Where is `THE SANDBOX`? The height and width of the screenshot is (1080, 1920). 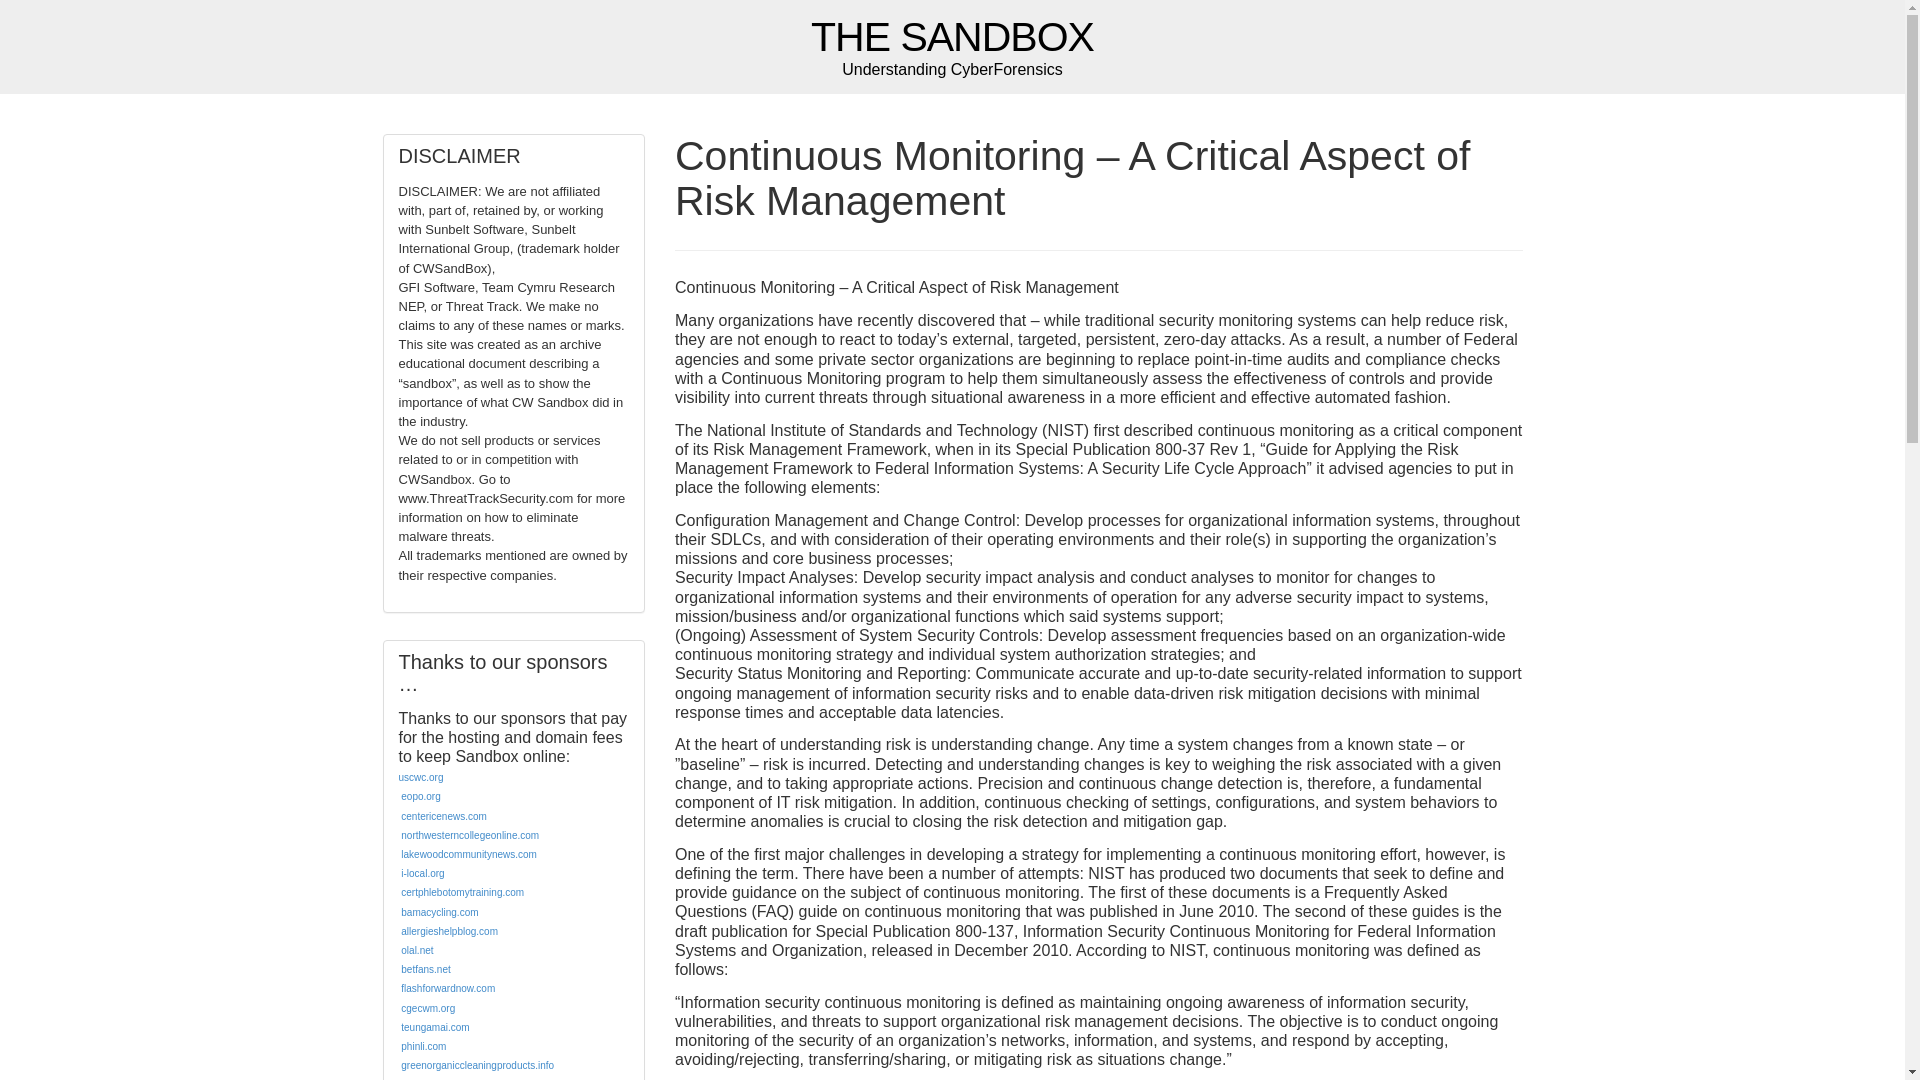 THE SANDBOX is located at coordinates (952, 38).